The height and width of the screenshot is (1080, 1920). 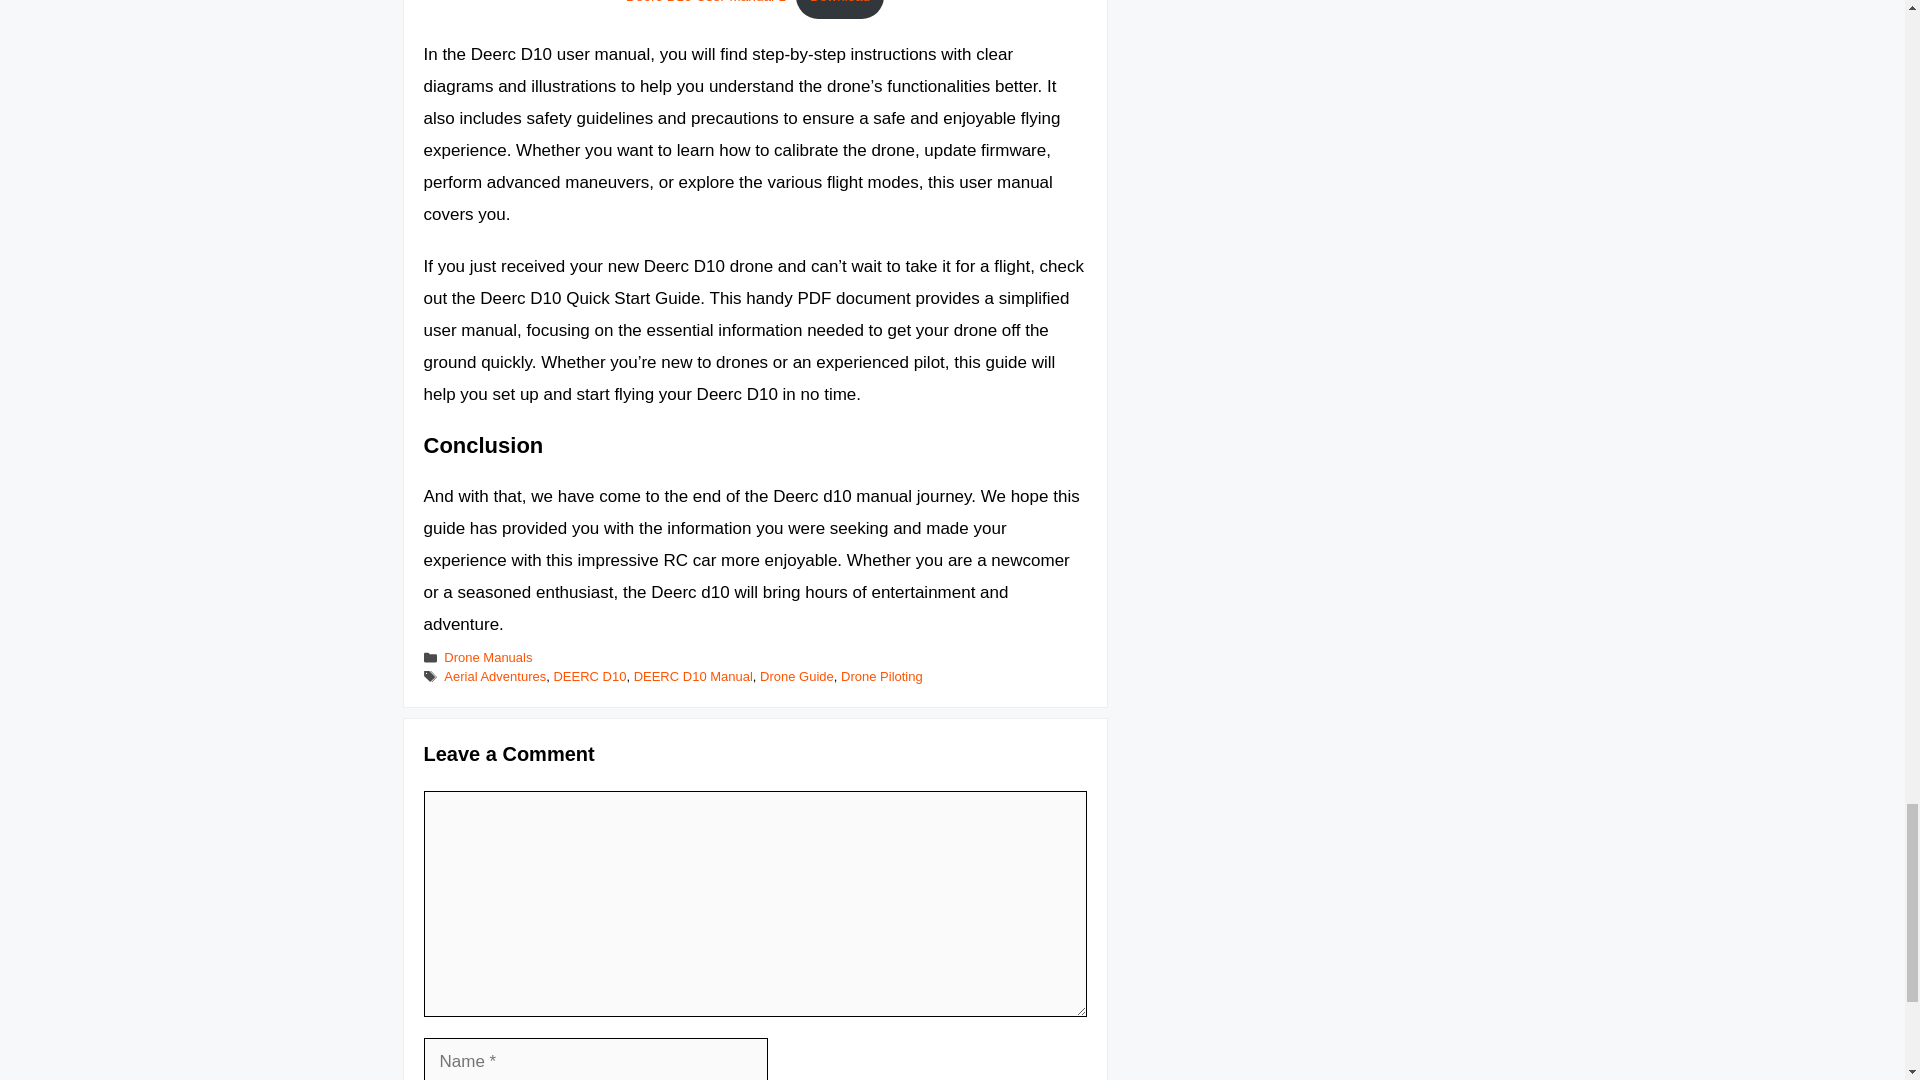 I want to click on DEERC D10 Manual, so click(x=692, y=676).